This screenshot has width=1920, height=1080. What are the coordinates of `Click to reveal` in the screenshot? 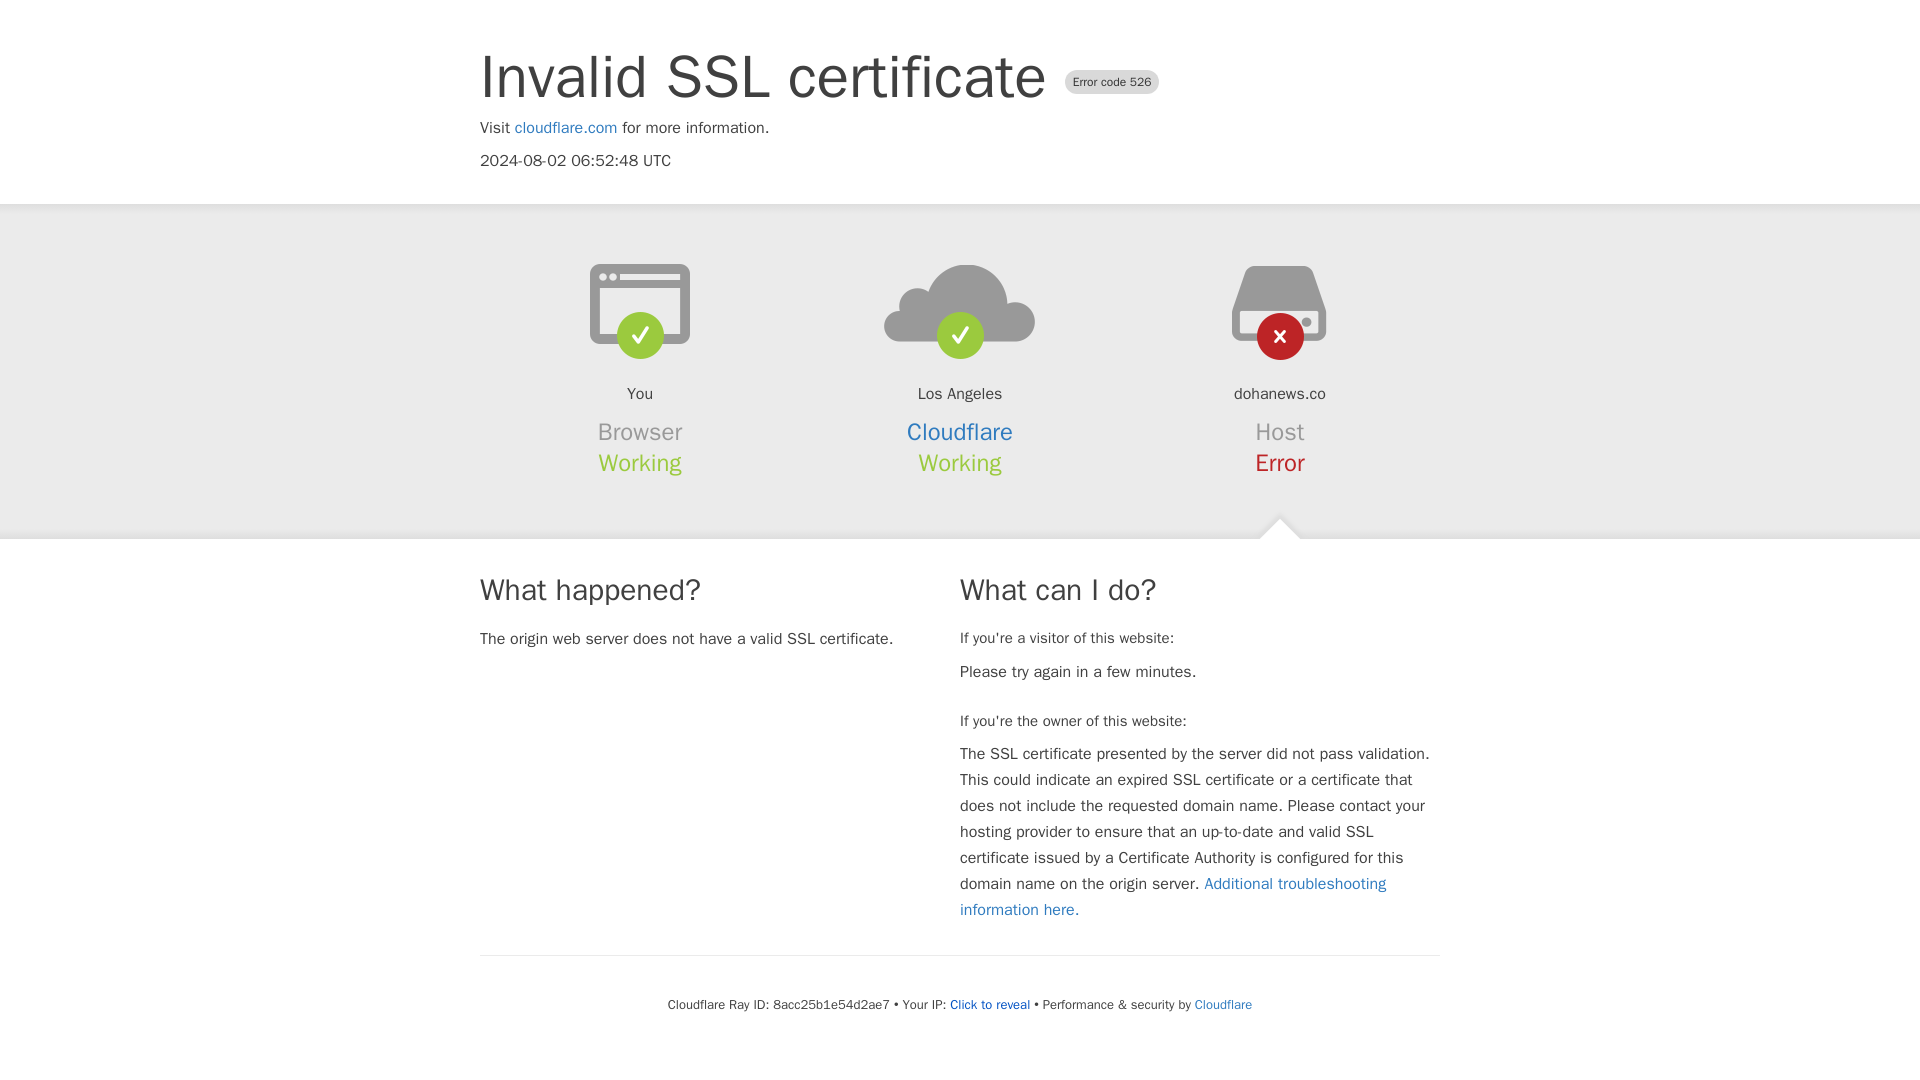 It's located at (990, 1004).